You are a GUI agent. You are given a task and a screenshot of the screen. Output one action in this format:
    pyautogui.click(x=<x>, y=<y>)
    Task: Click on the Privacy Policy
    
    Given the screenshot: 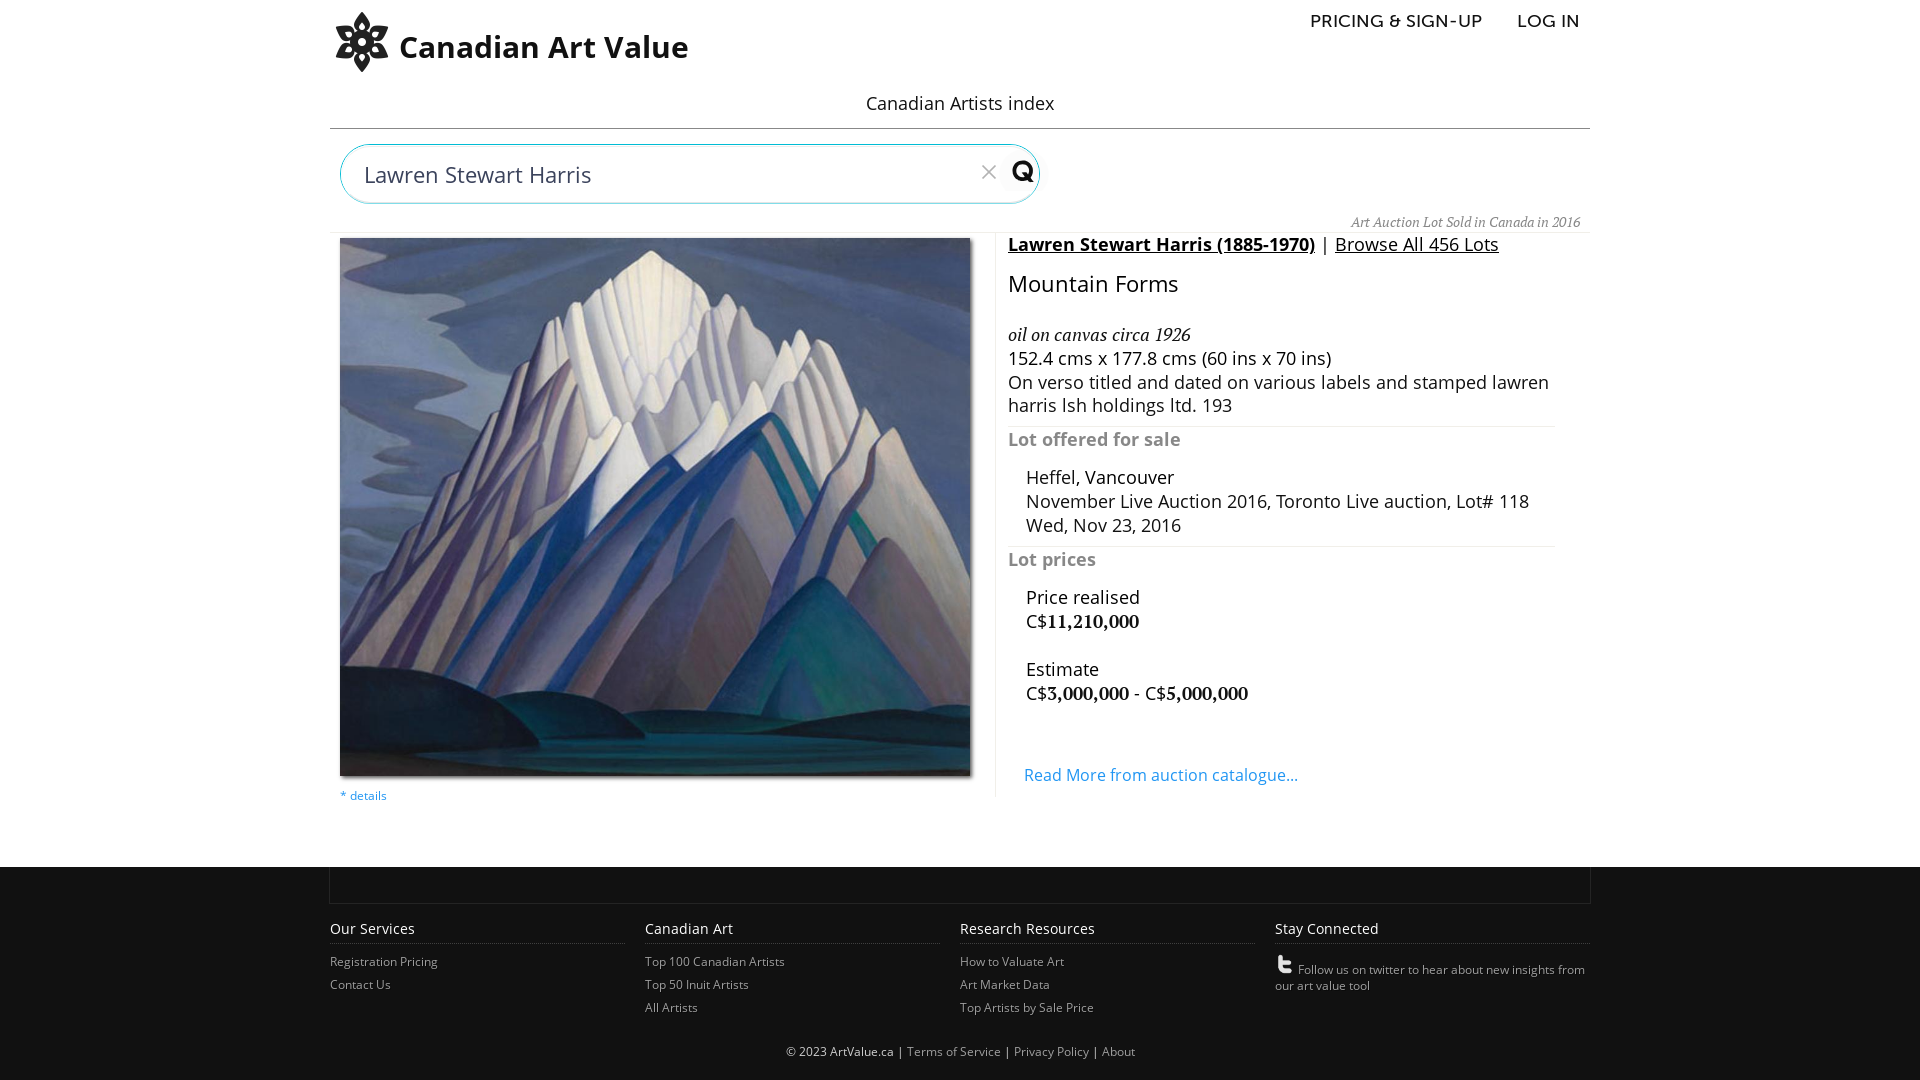 What is the action you would take?
    pyautogui.click(x=1051, y=1052)
    